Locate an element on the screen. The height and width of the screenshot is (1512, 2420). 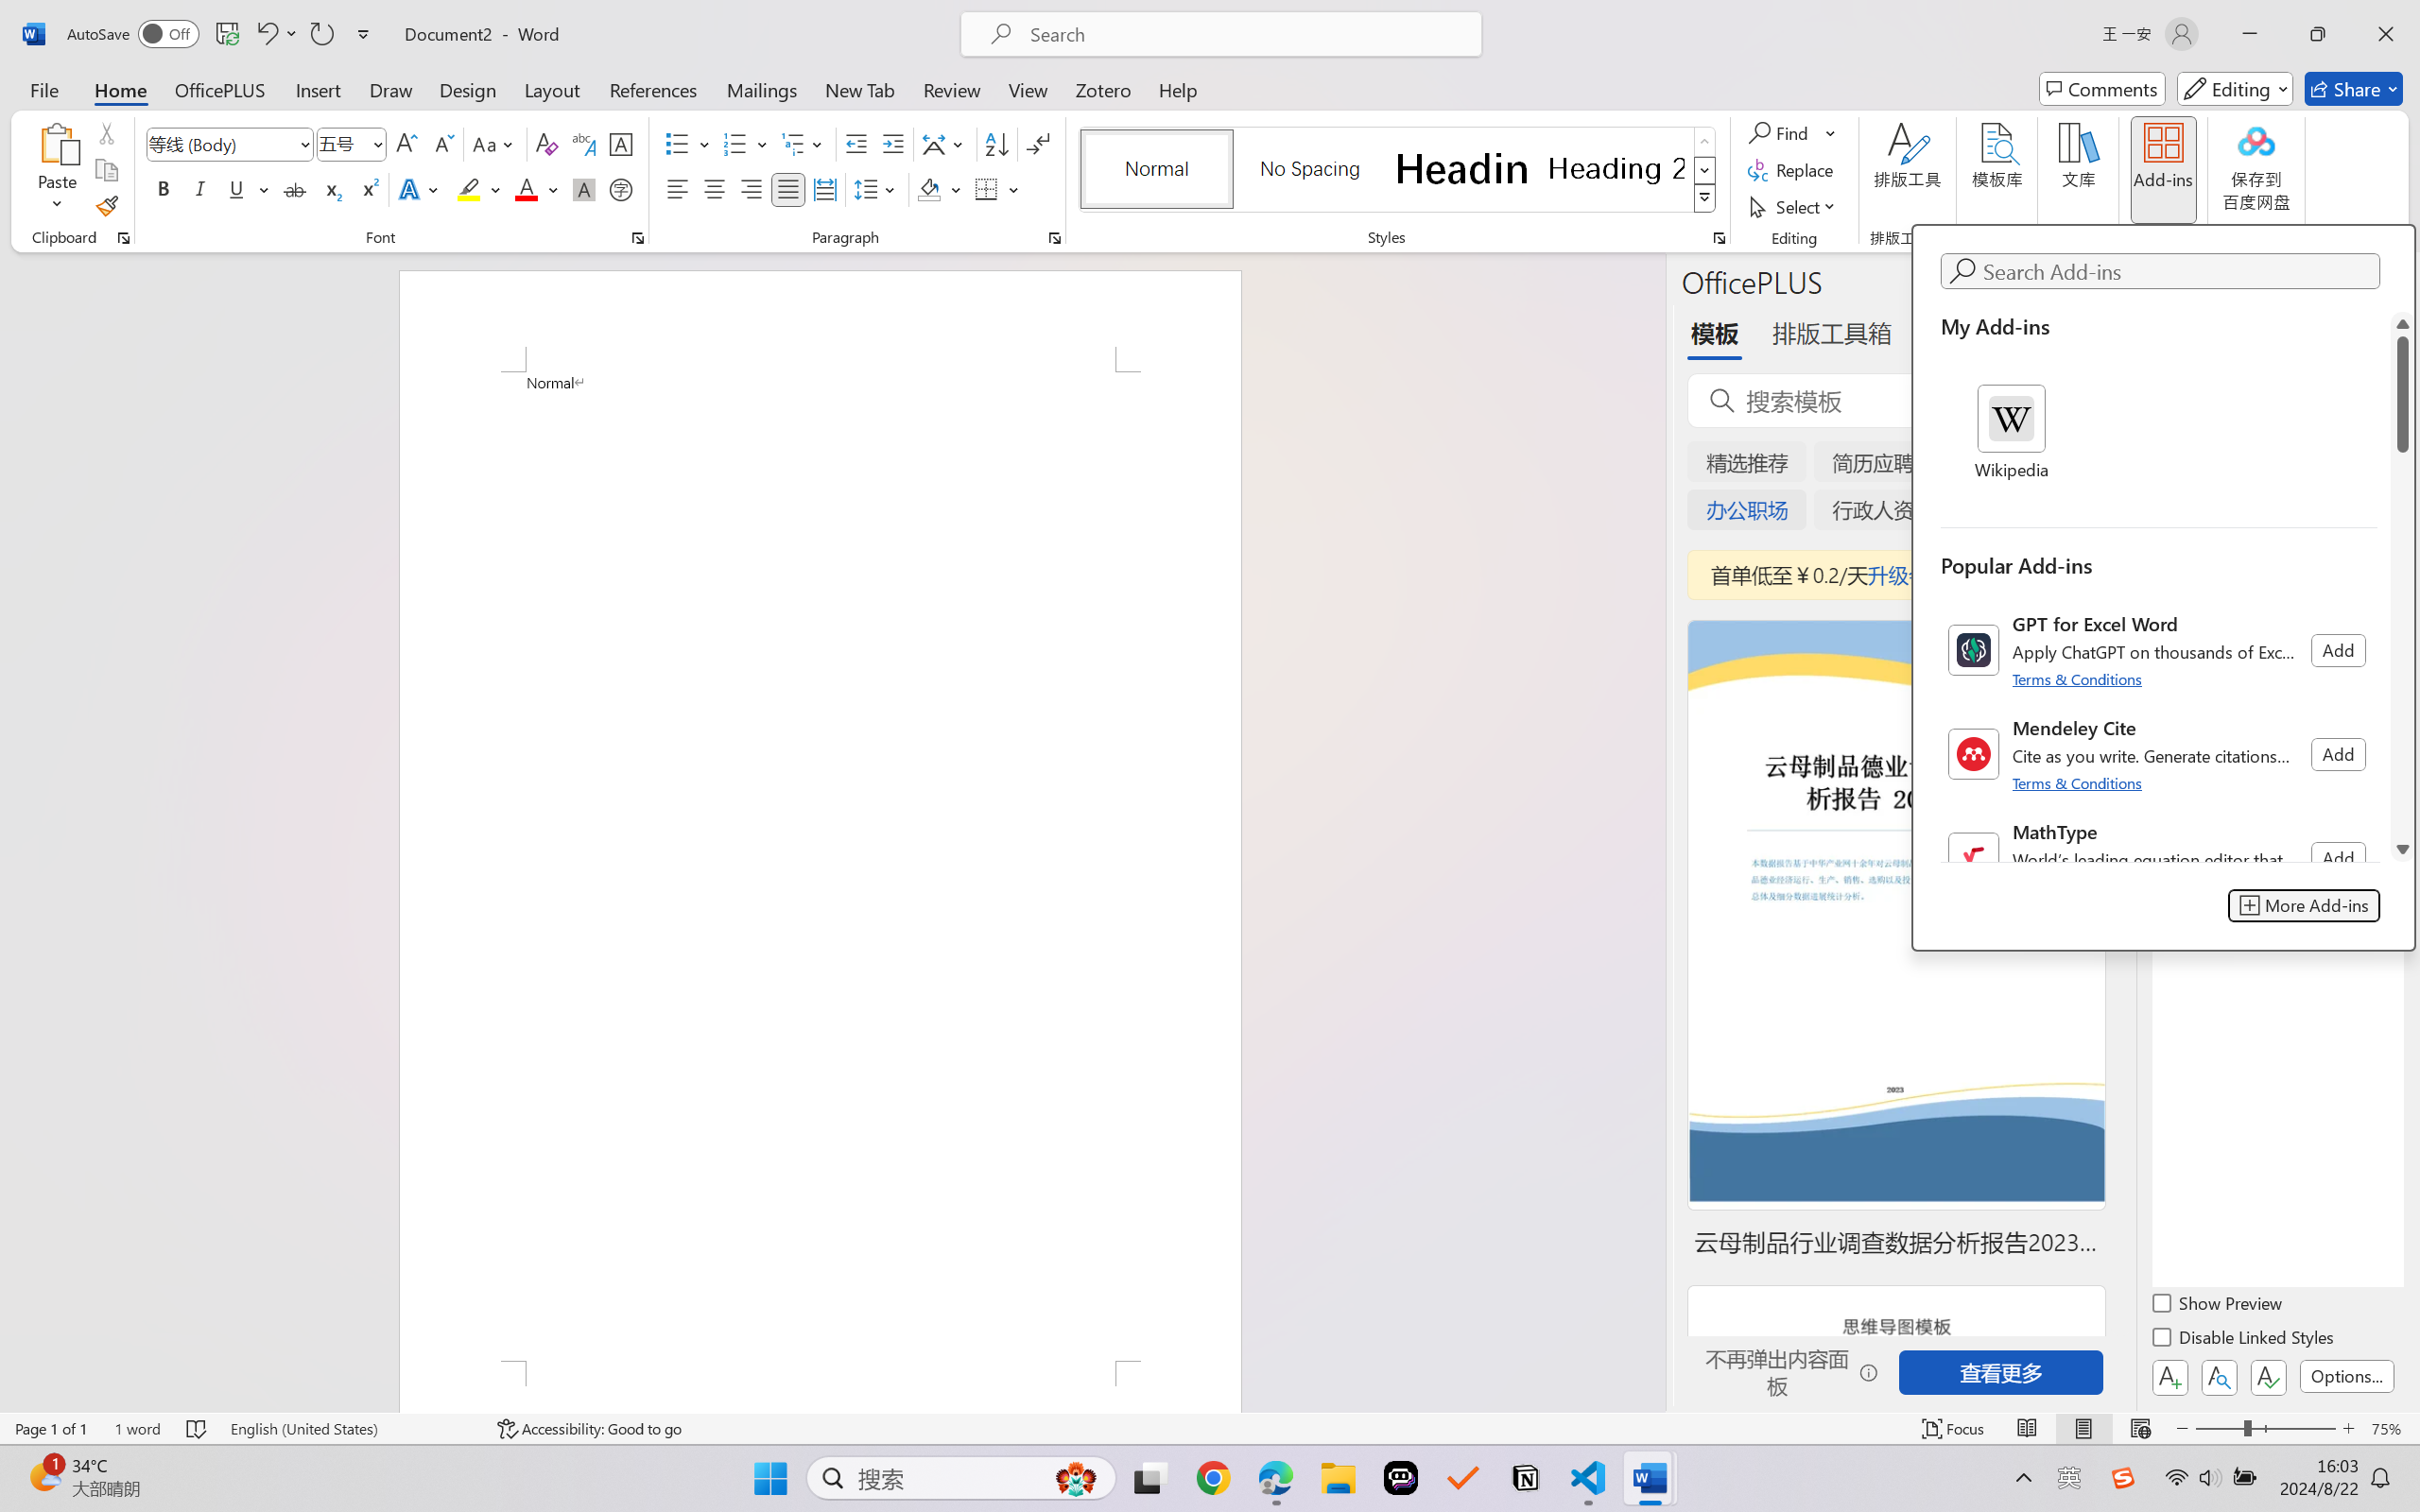
Class: NetUIButton is located at coordinates (2269, 1377).